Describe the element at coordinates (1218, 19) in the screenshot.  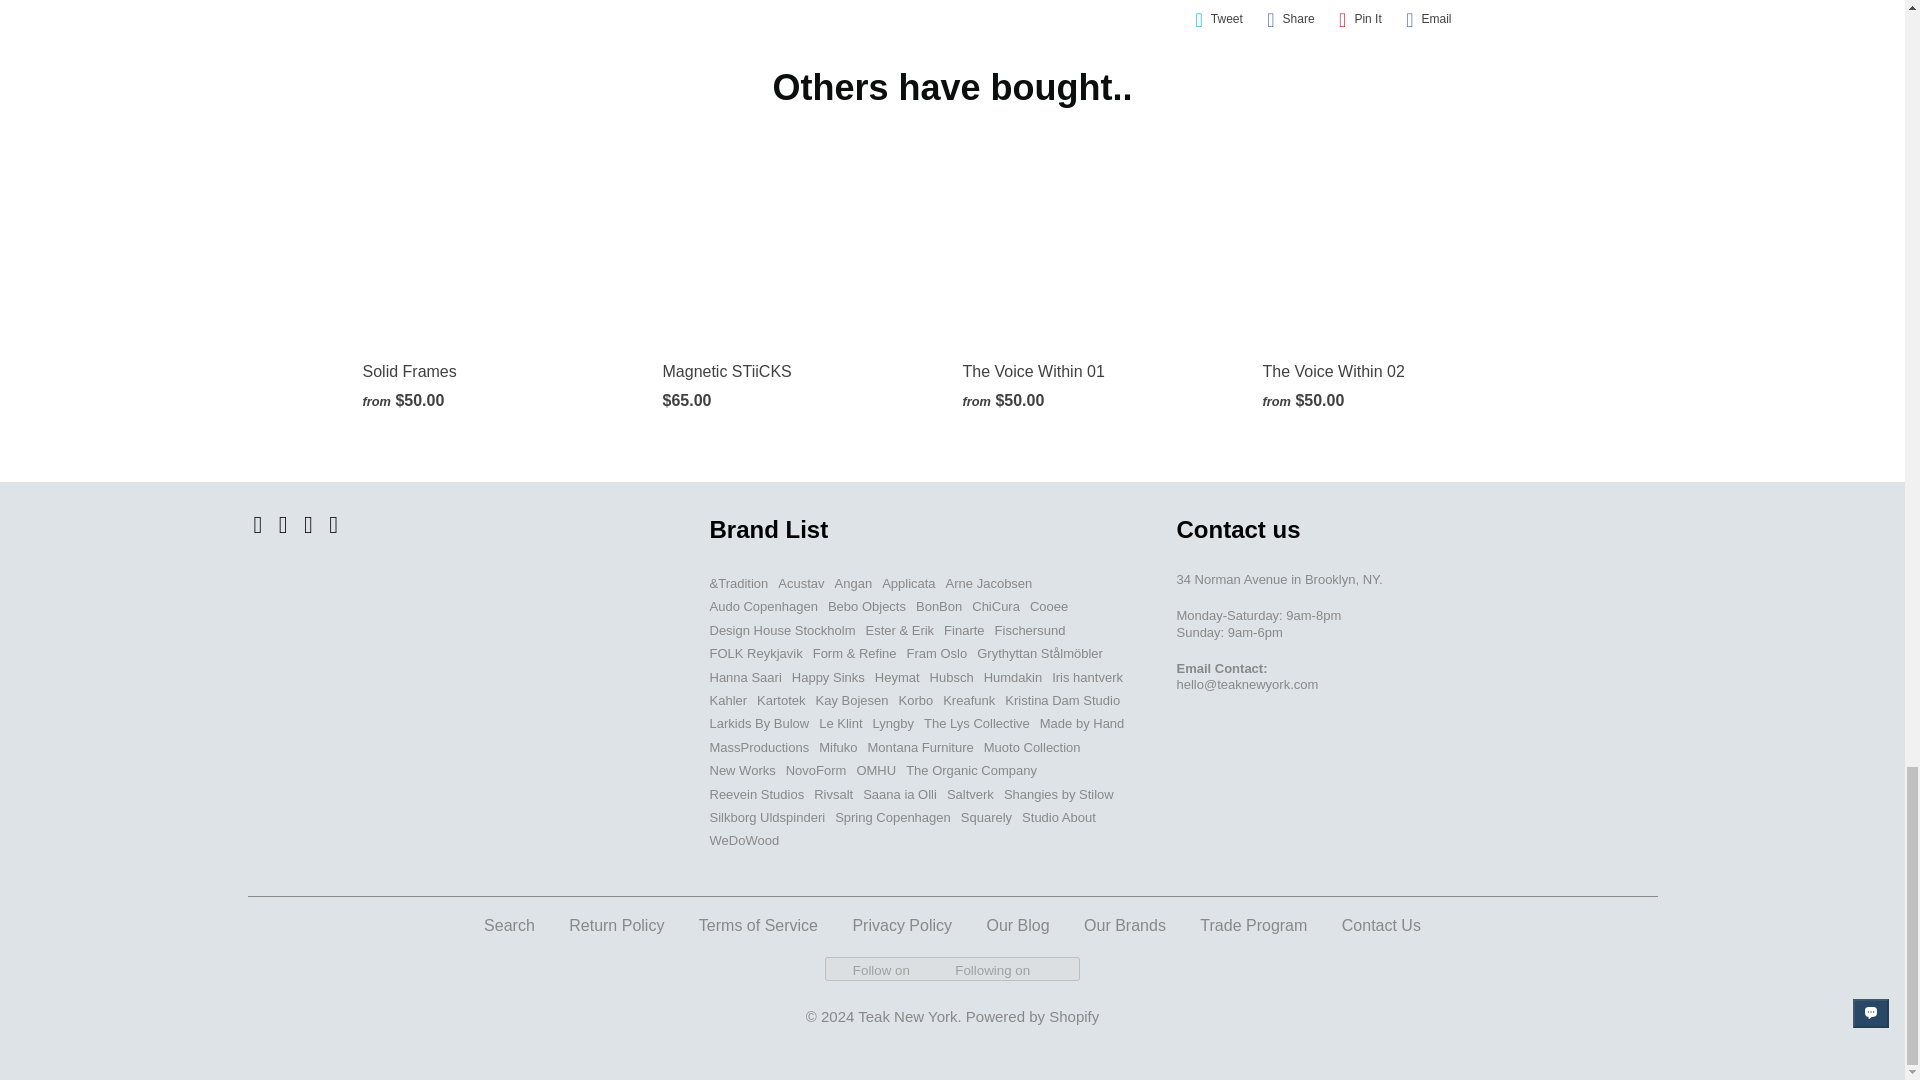
I see `Share this on Twitter` at that location.